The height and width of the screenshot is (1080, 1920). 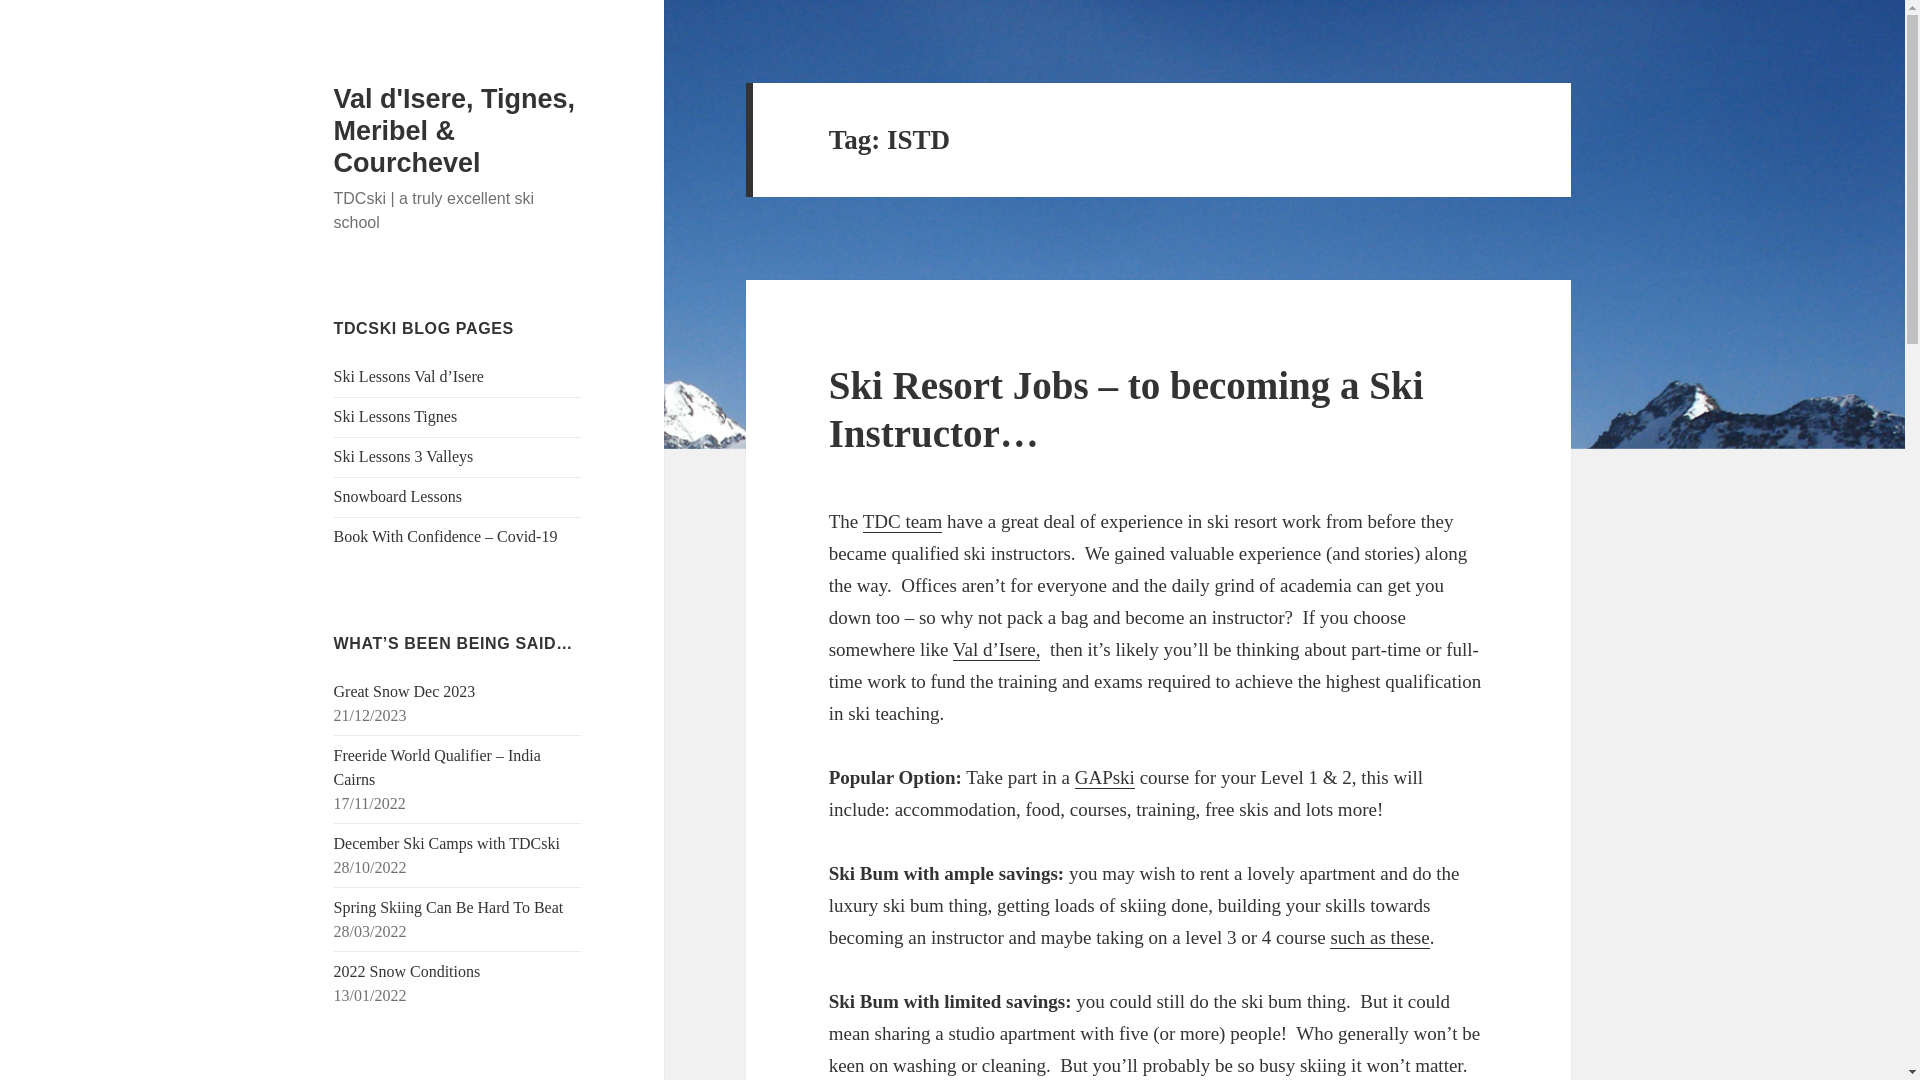 I want to click on Snowboard Lessons, so click(x=398, y=496).